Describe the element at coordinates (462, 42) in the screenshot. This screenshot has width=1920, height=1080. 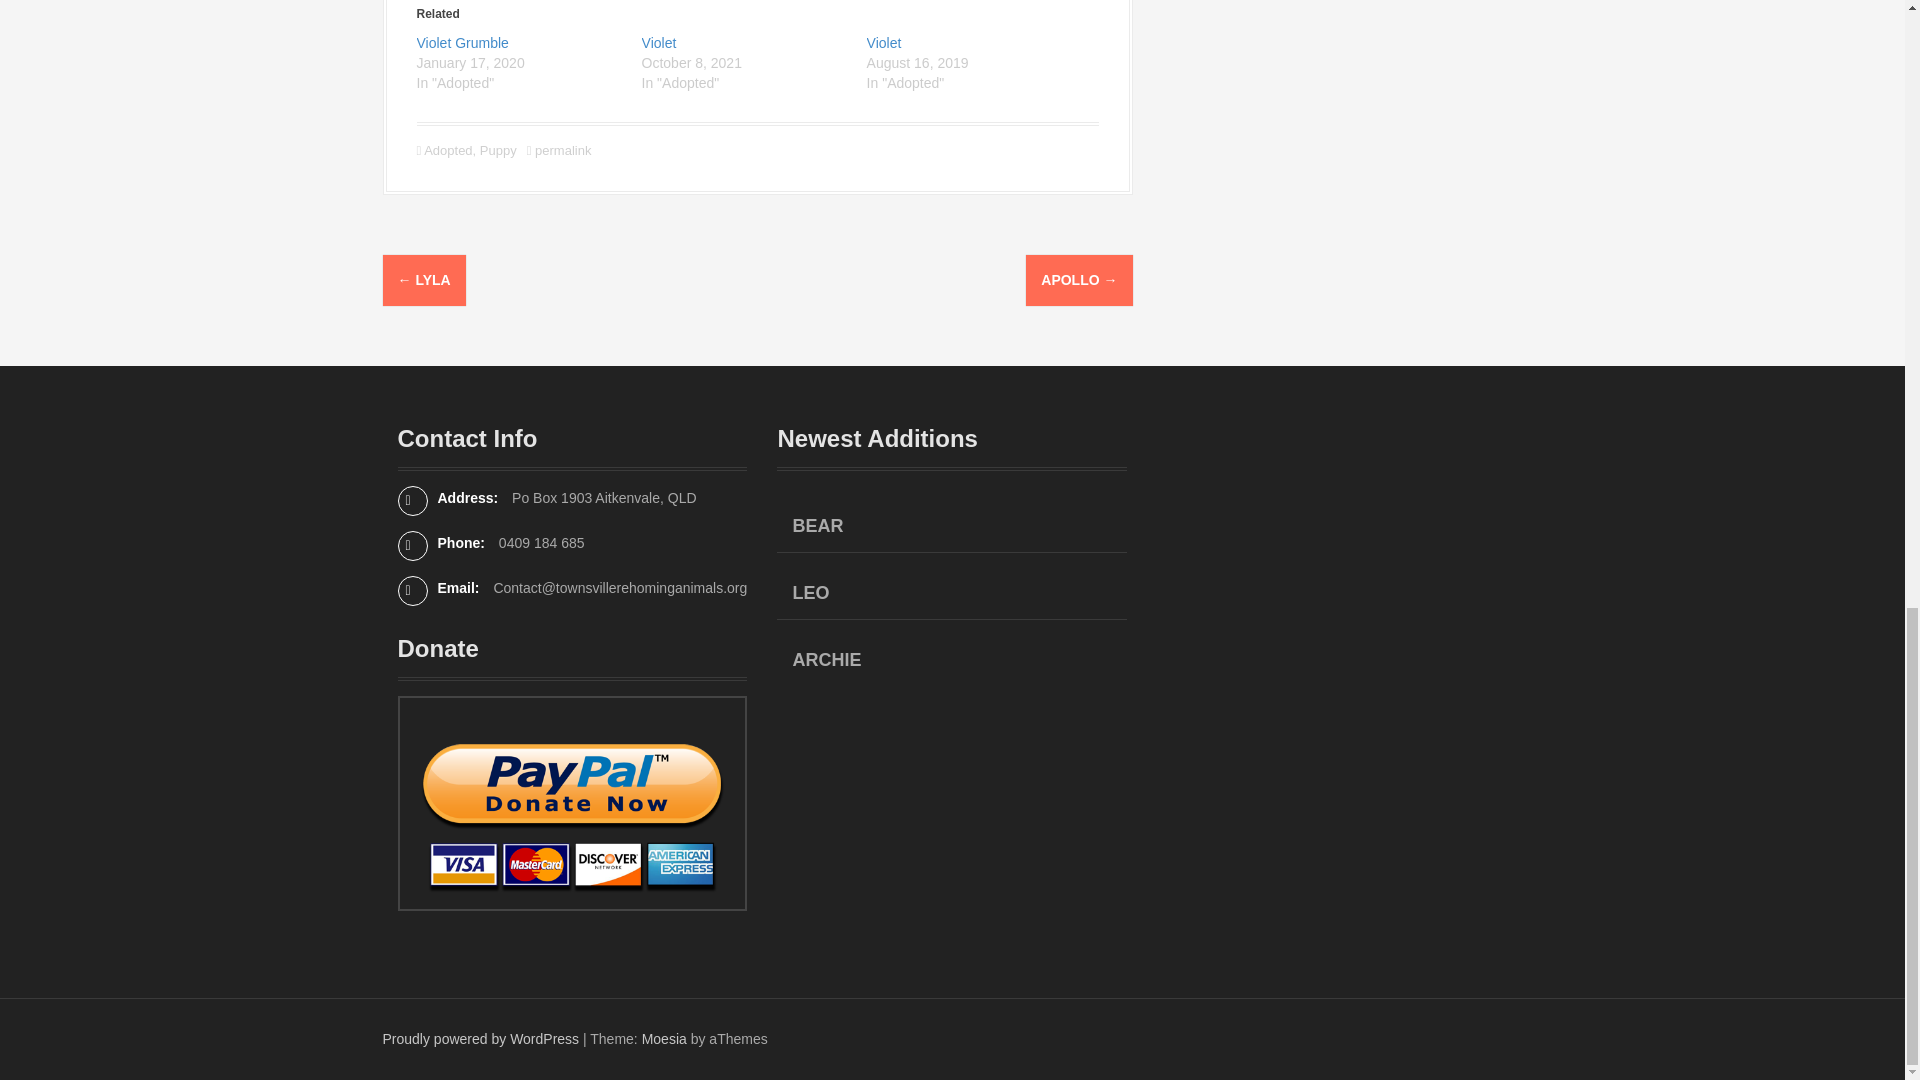
I see `Violet Grumble` at that location.